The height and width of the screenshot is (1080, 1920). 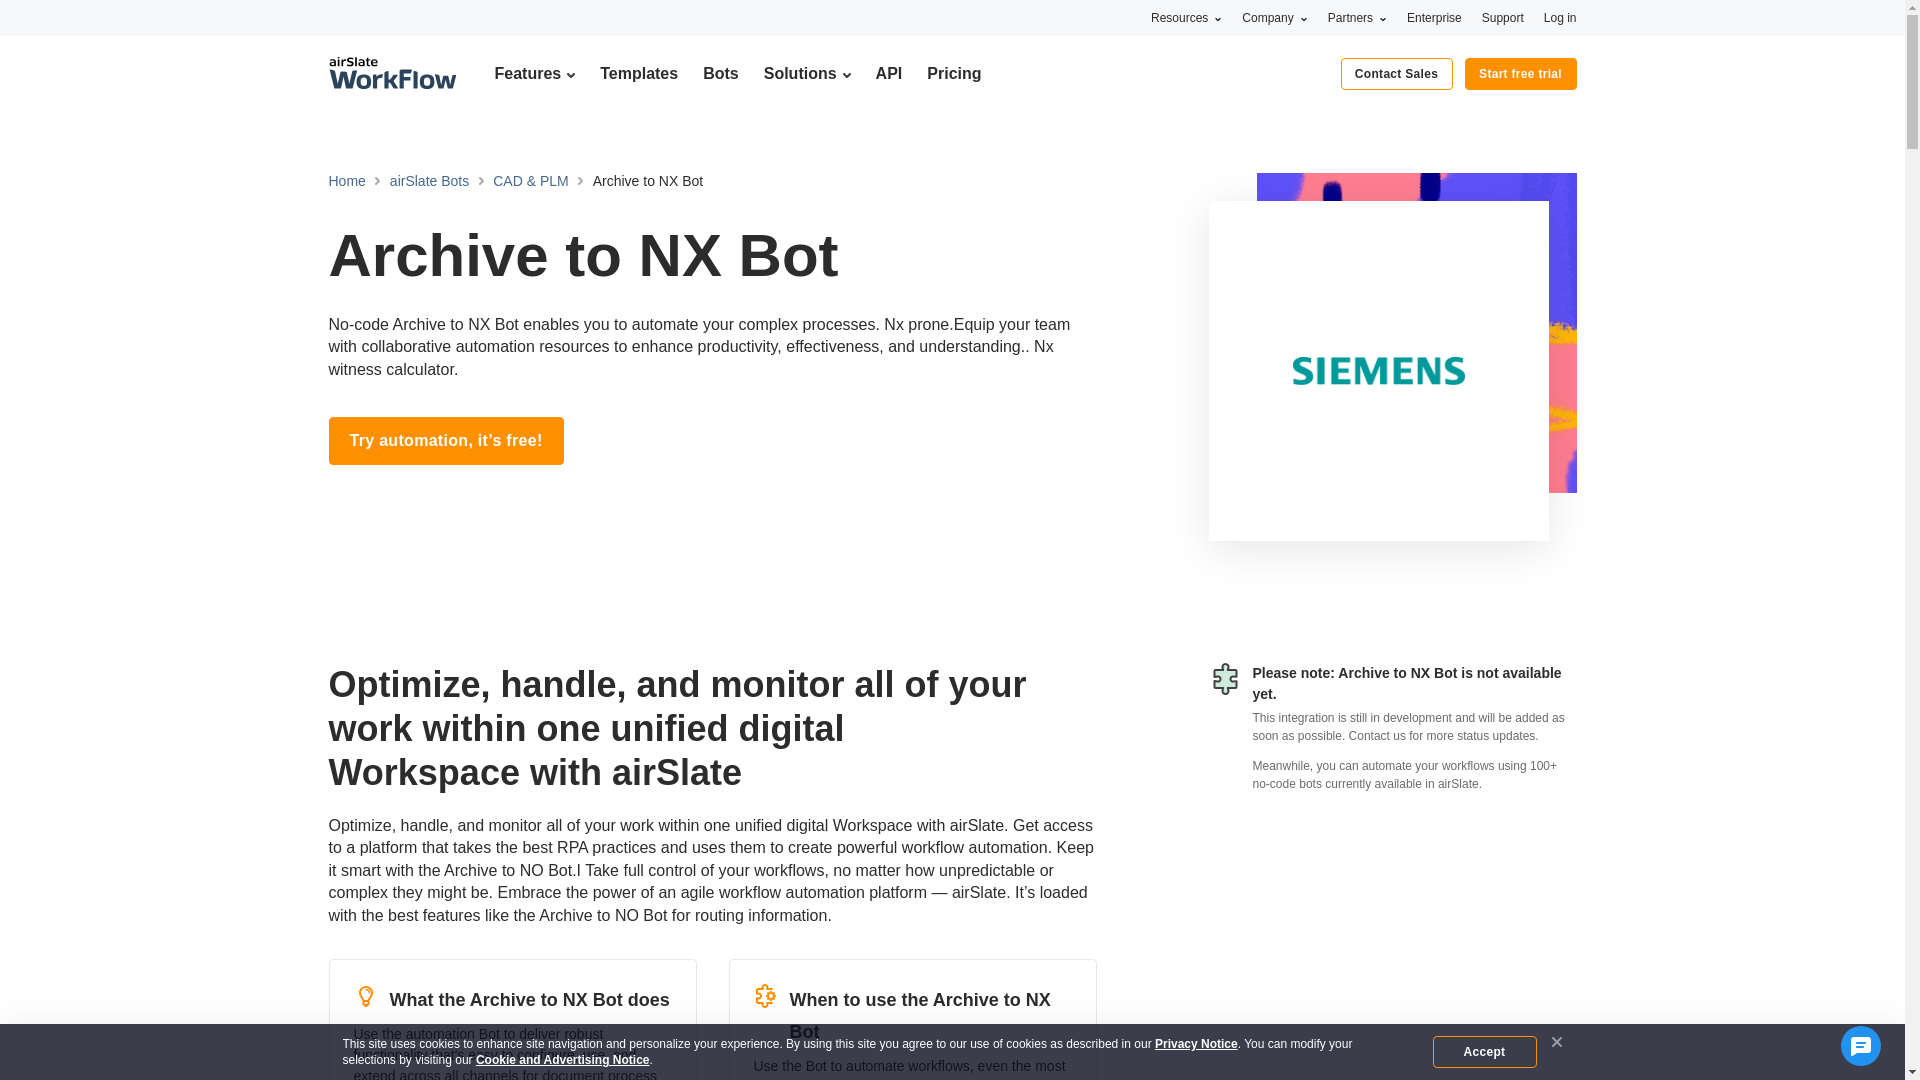 What do you see at coordinates (1434, 17) in the screenshot?
I see `Enterprise` at bounding box center [1434, 17].